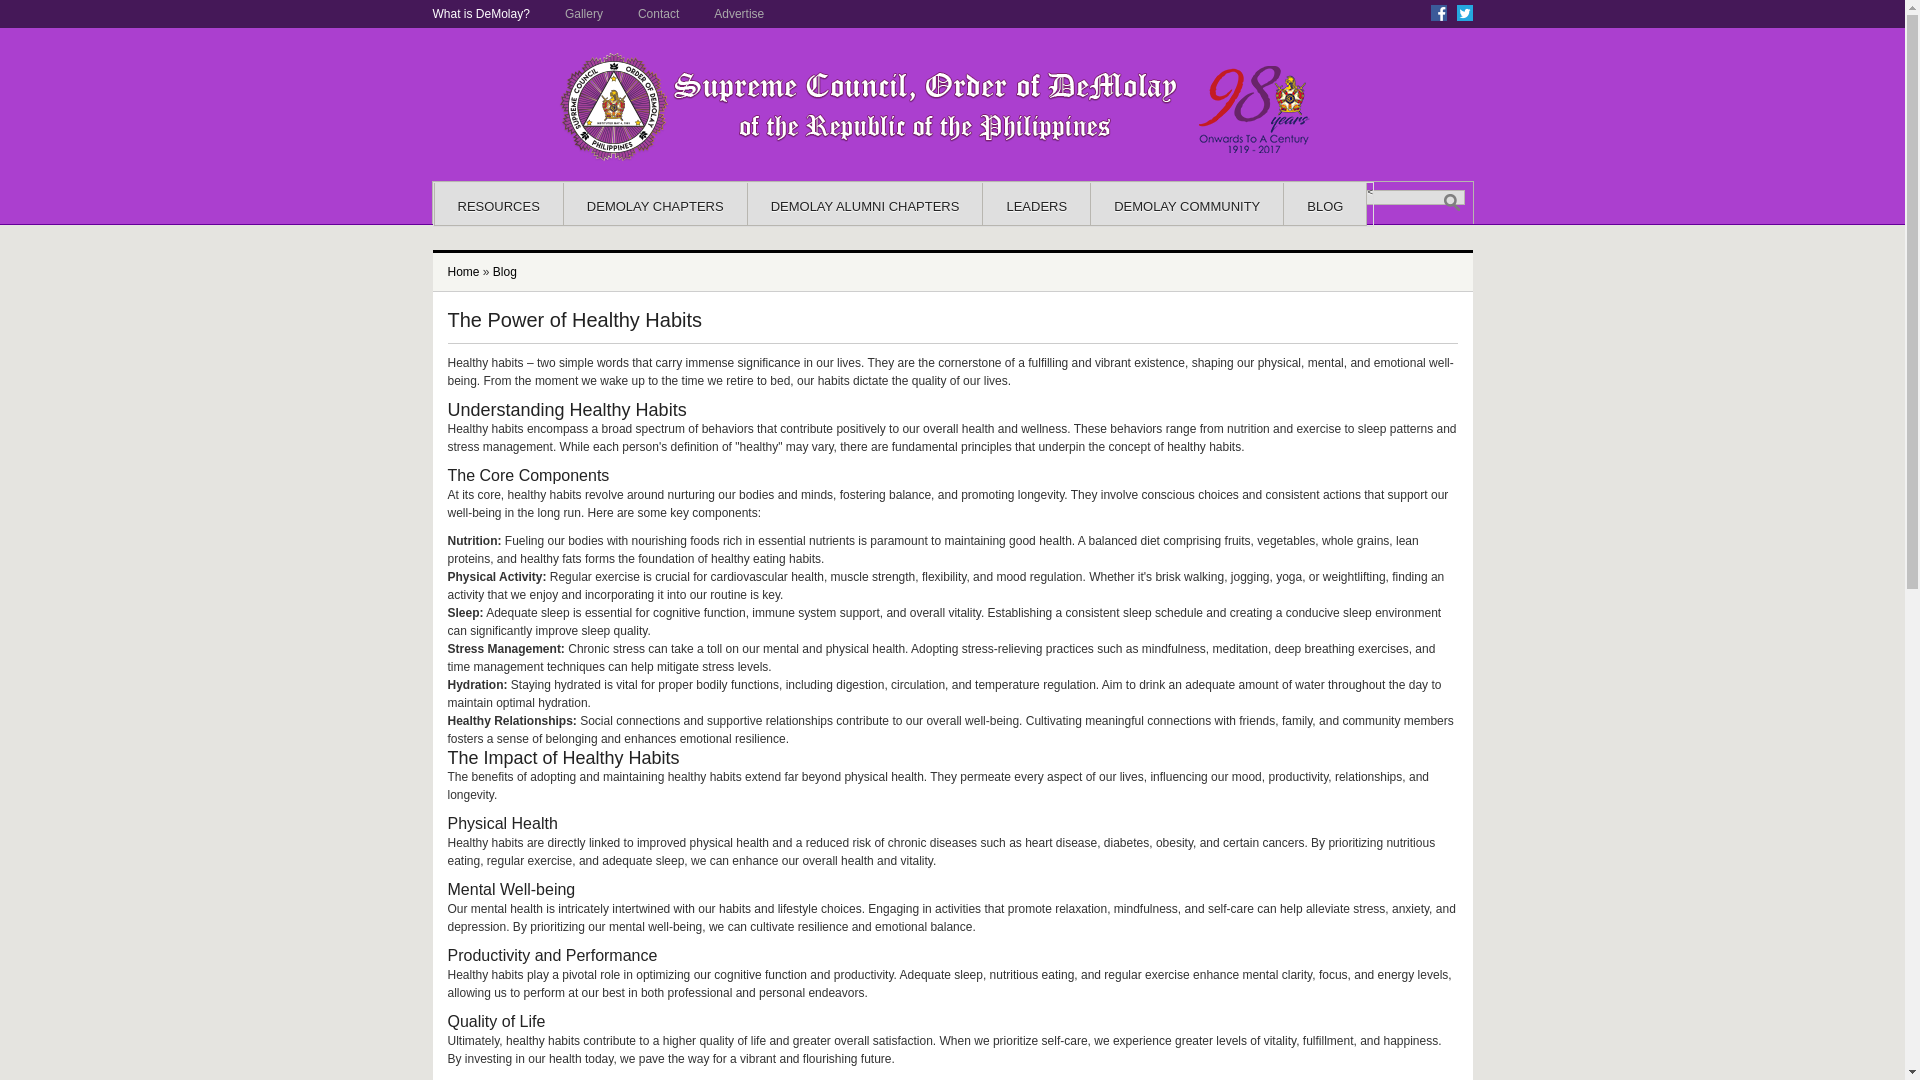  Describe the element at coordinates (864, 211) in the screenshot. I see `DEMOLAY ALUMNI CHAPTERS` at that location.